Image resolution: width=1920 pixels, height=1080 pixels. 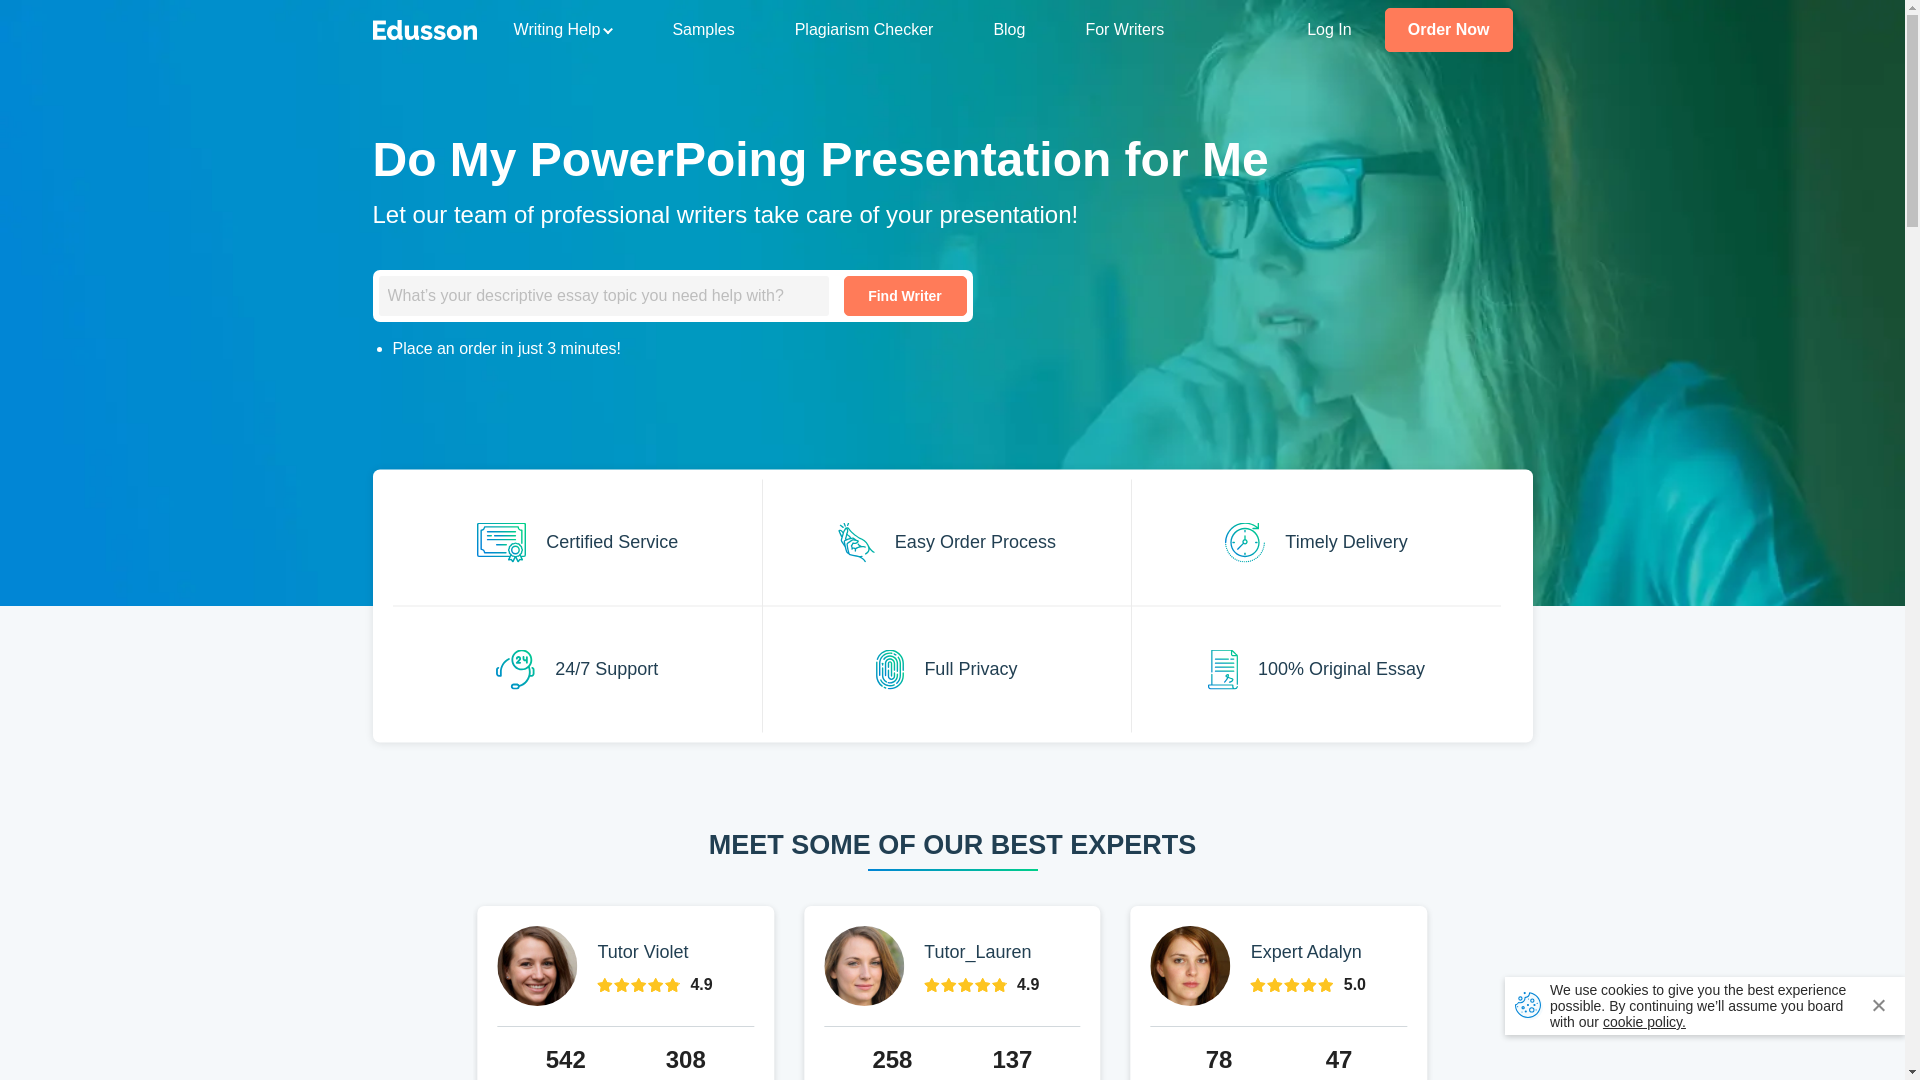 I want to click on Log In, so click(x=1329, y=29).